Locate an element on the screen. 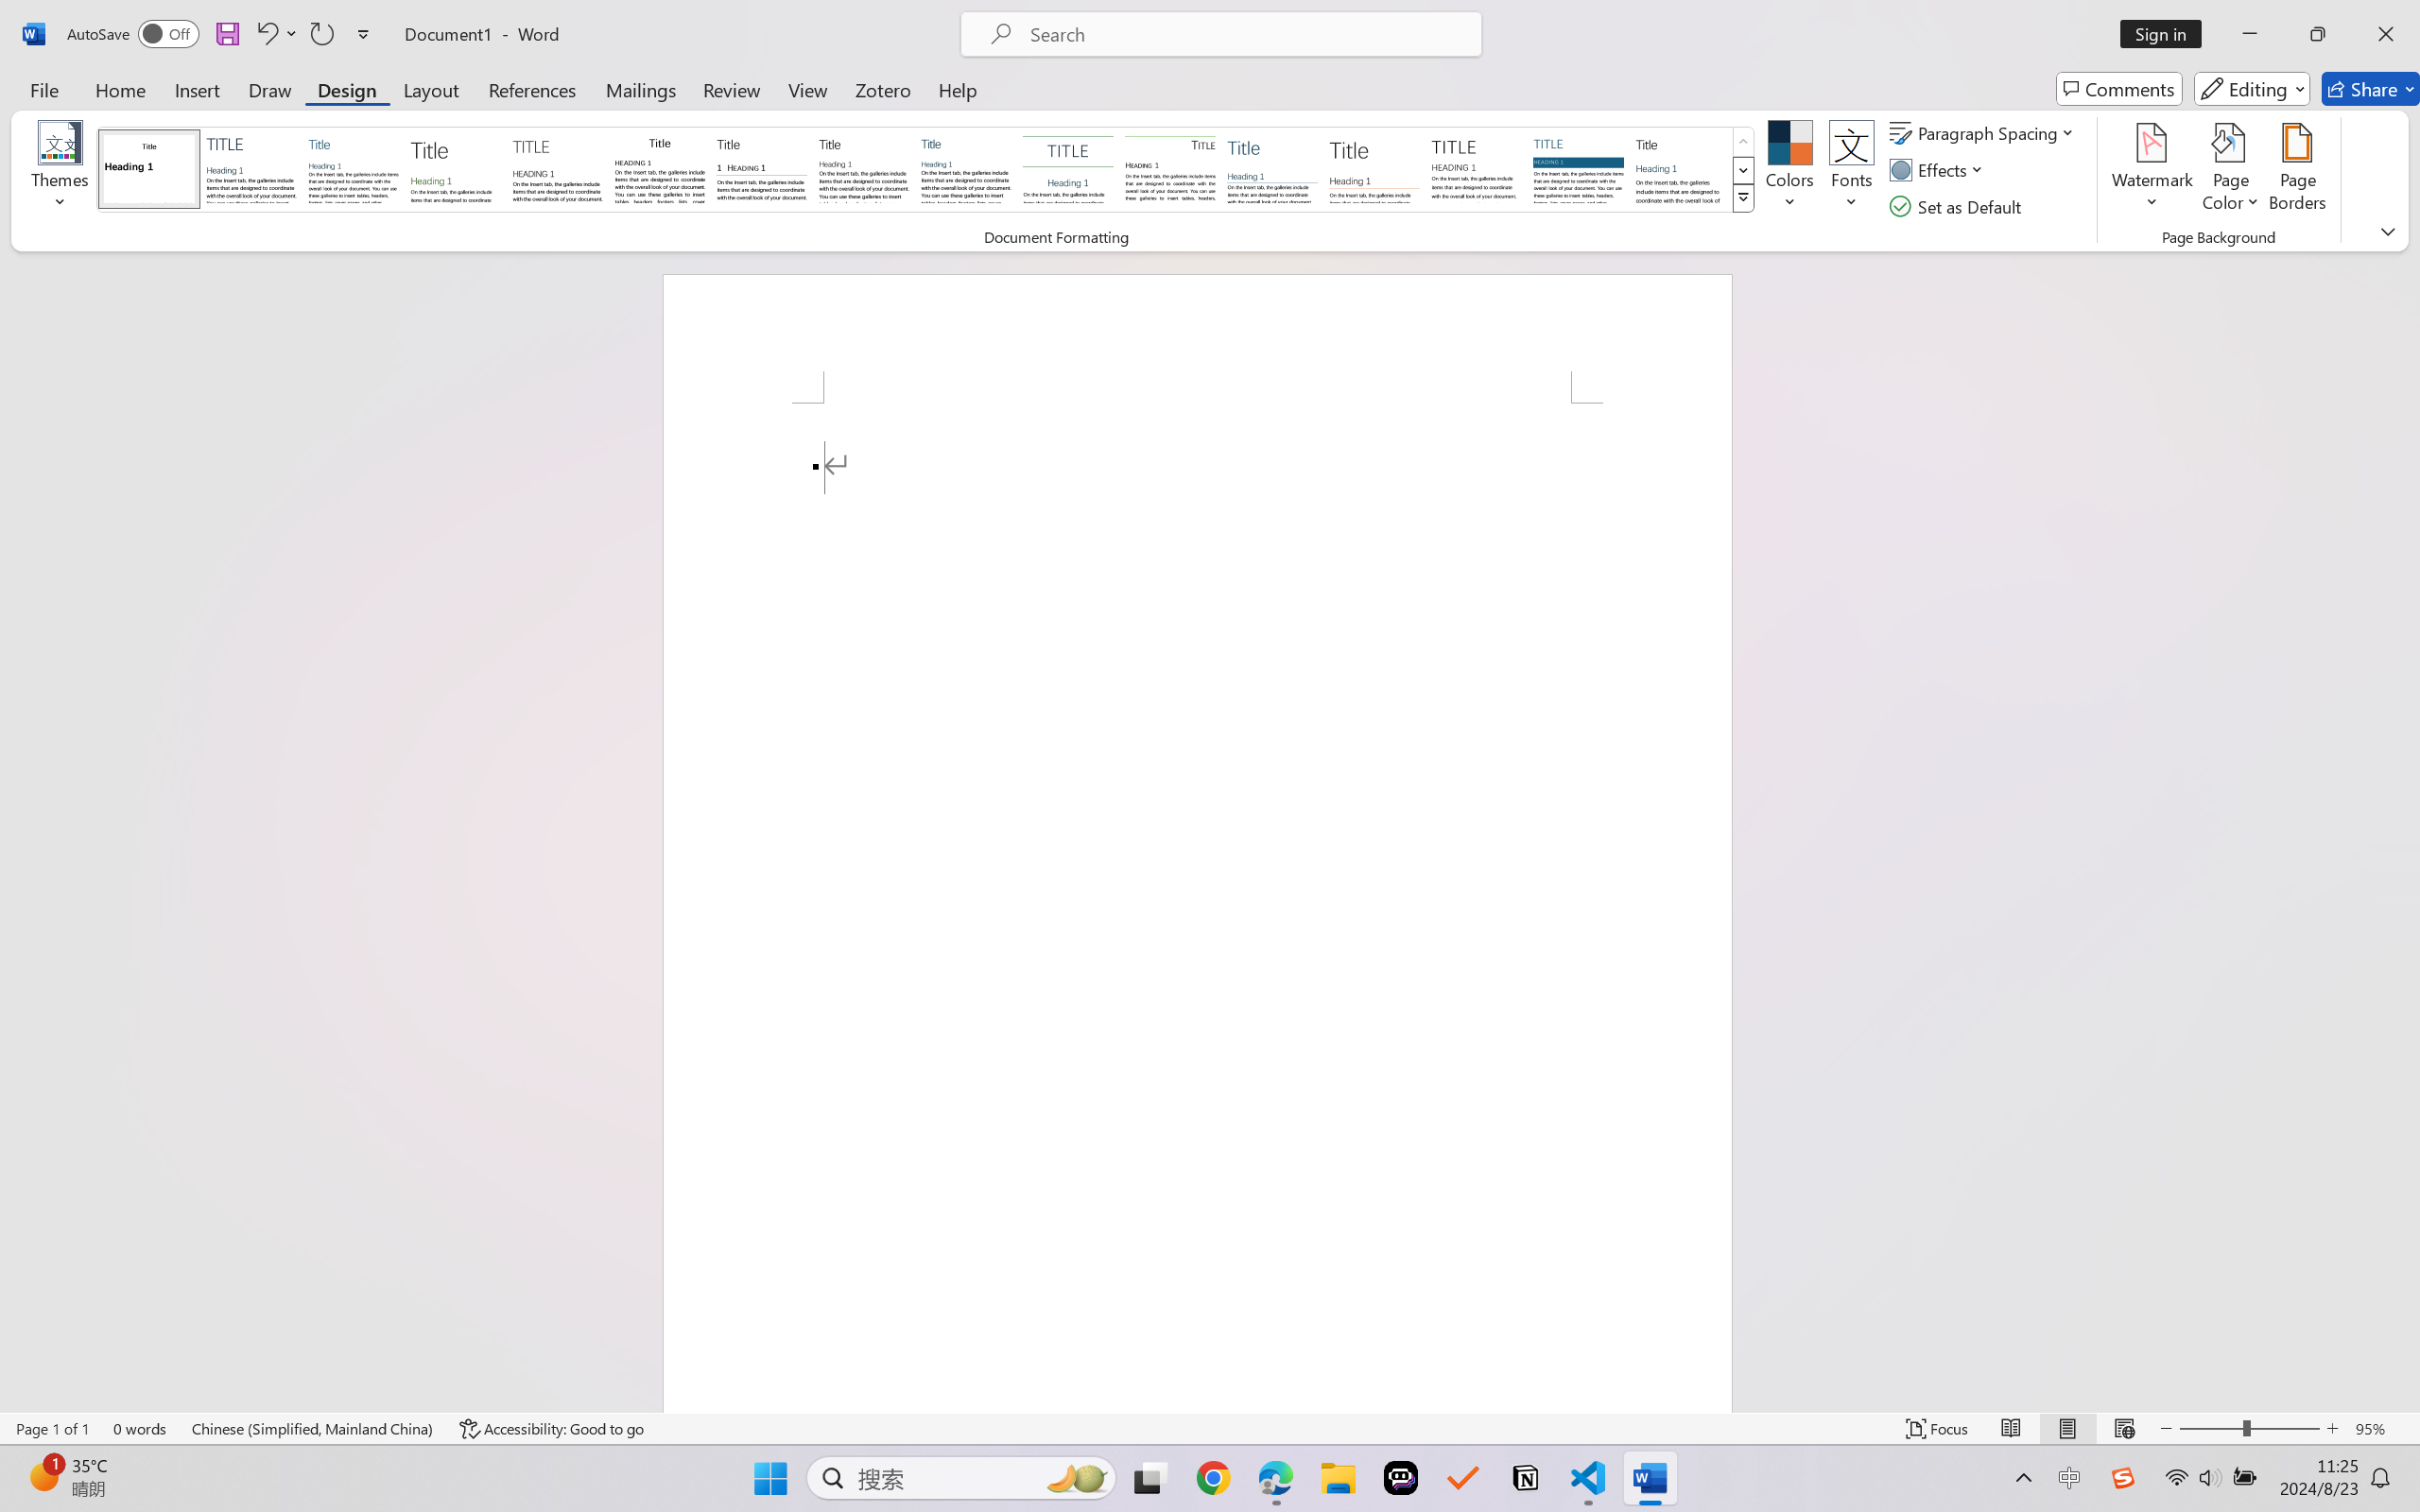 The height and width of the screenshot is (1512, 2420). Basic (Simple) is located at coordinates (354, 168).